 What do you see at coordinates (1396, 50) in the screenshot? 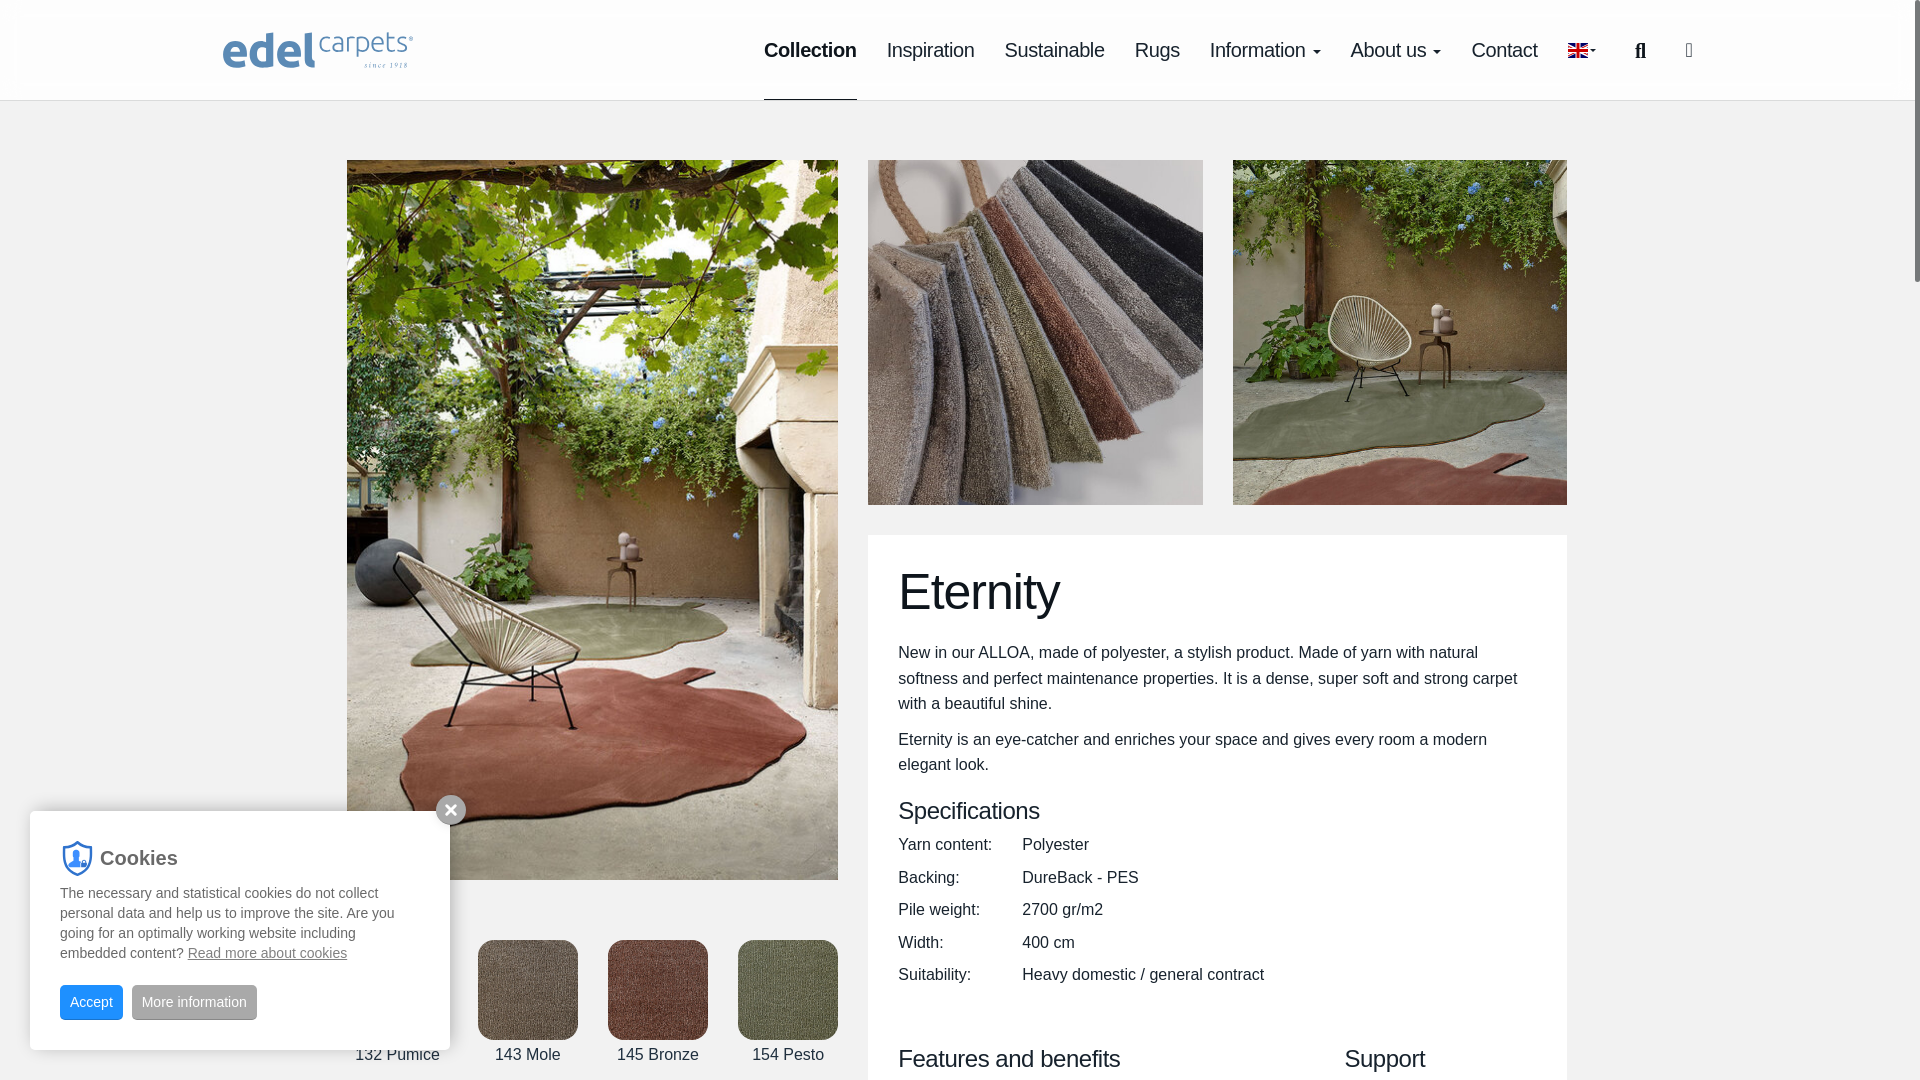
I see `About us` at bounding box center [1396, 50].